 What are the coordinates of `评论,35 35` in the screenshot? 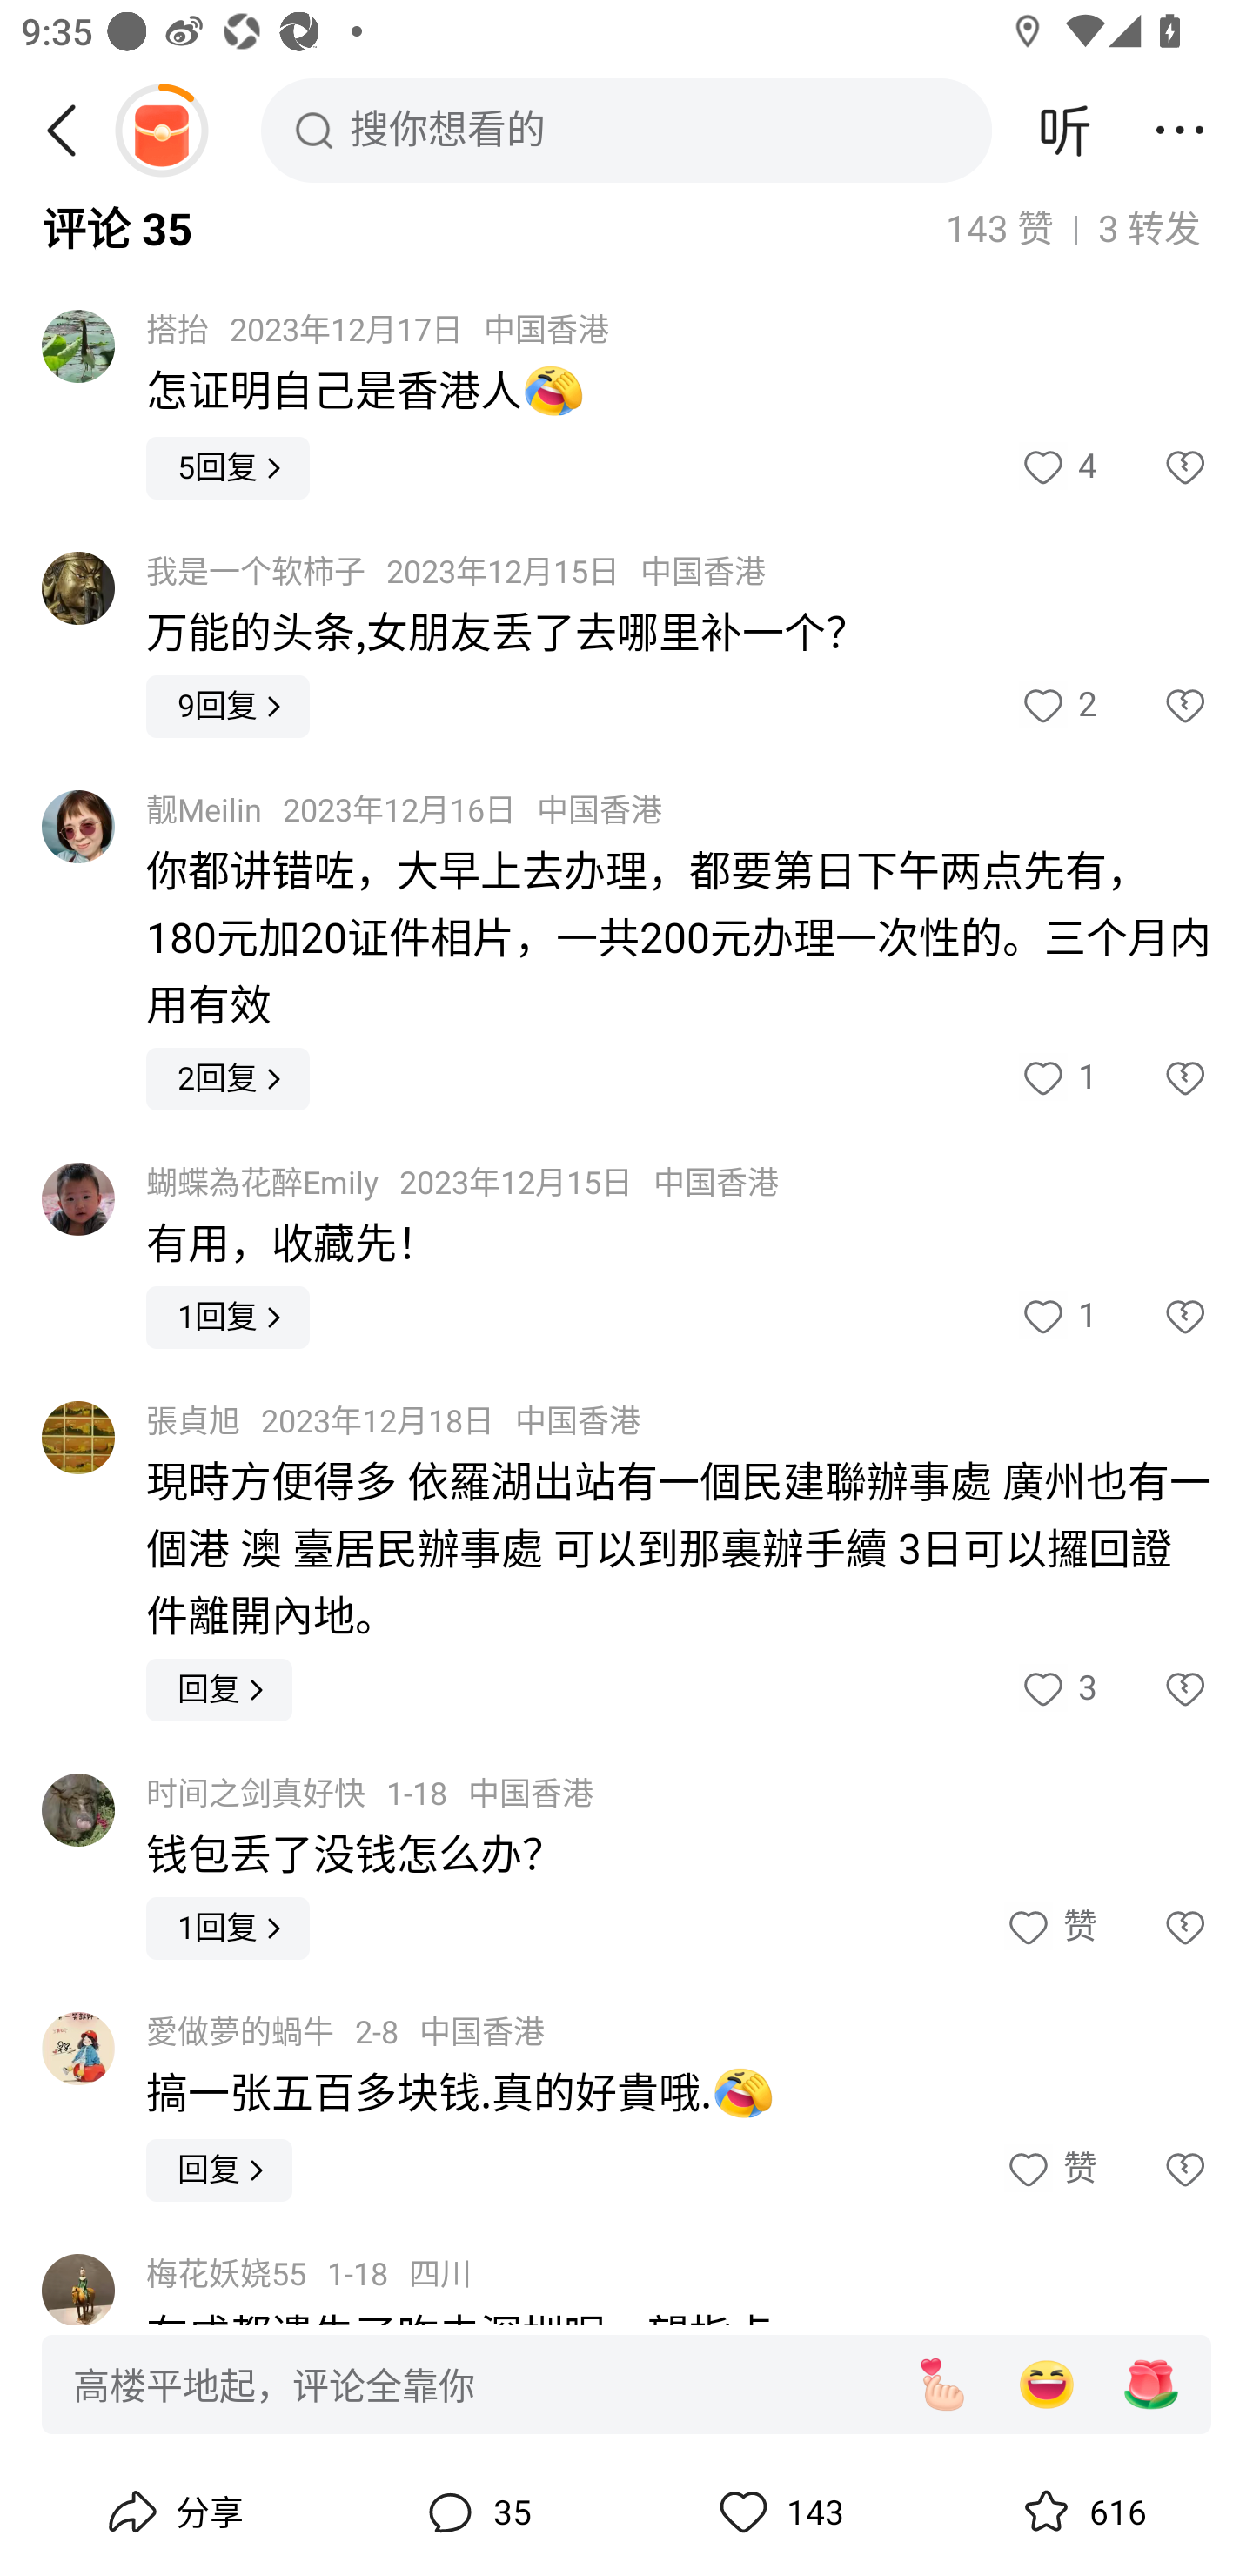 It's located at (475, 2512).